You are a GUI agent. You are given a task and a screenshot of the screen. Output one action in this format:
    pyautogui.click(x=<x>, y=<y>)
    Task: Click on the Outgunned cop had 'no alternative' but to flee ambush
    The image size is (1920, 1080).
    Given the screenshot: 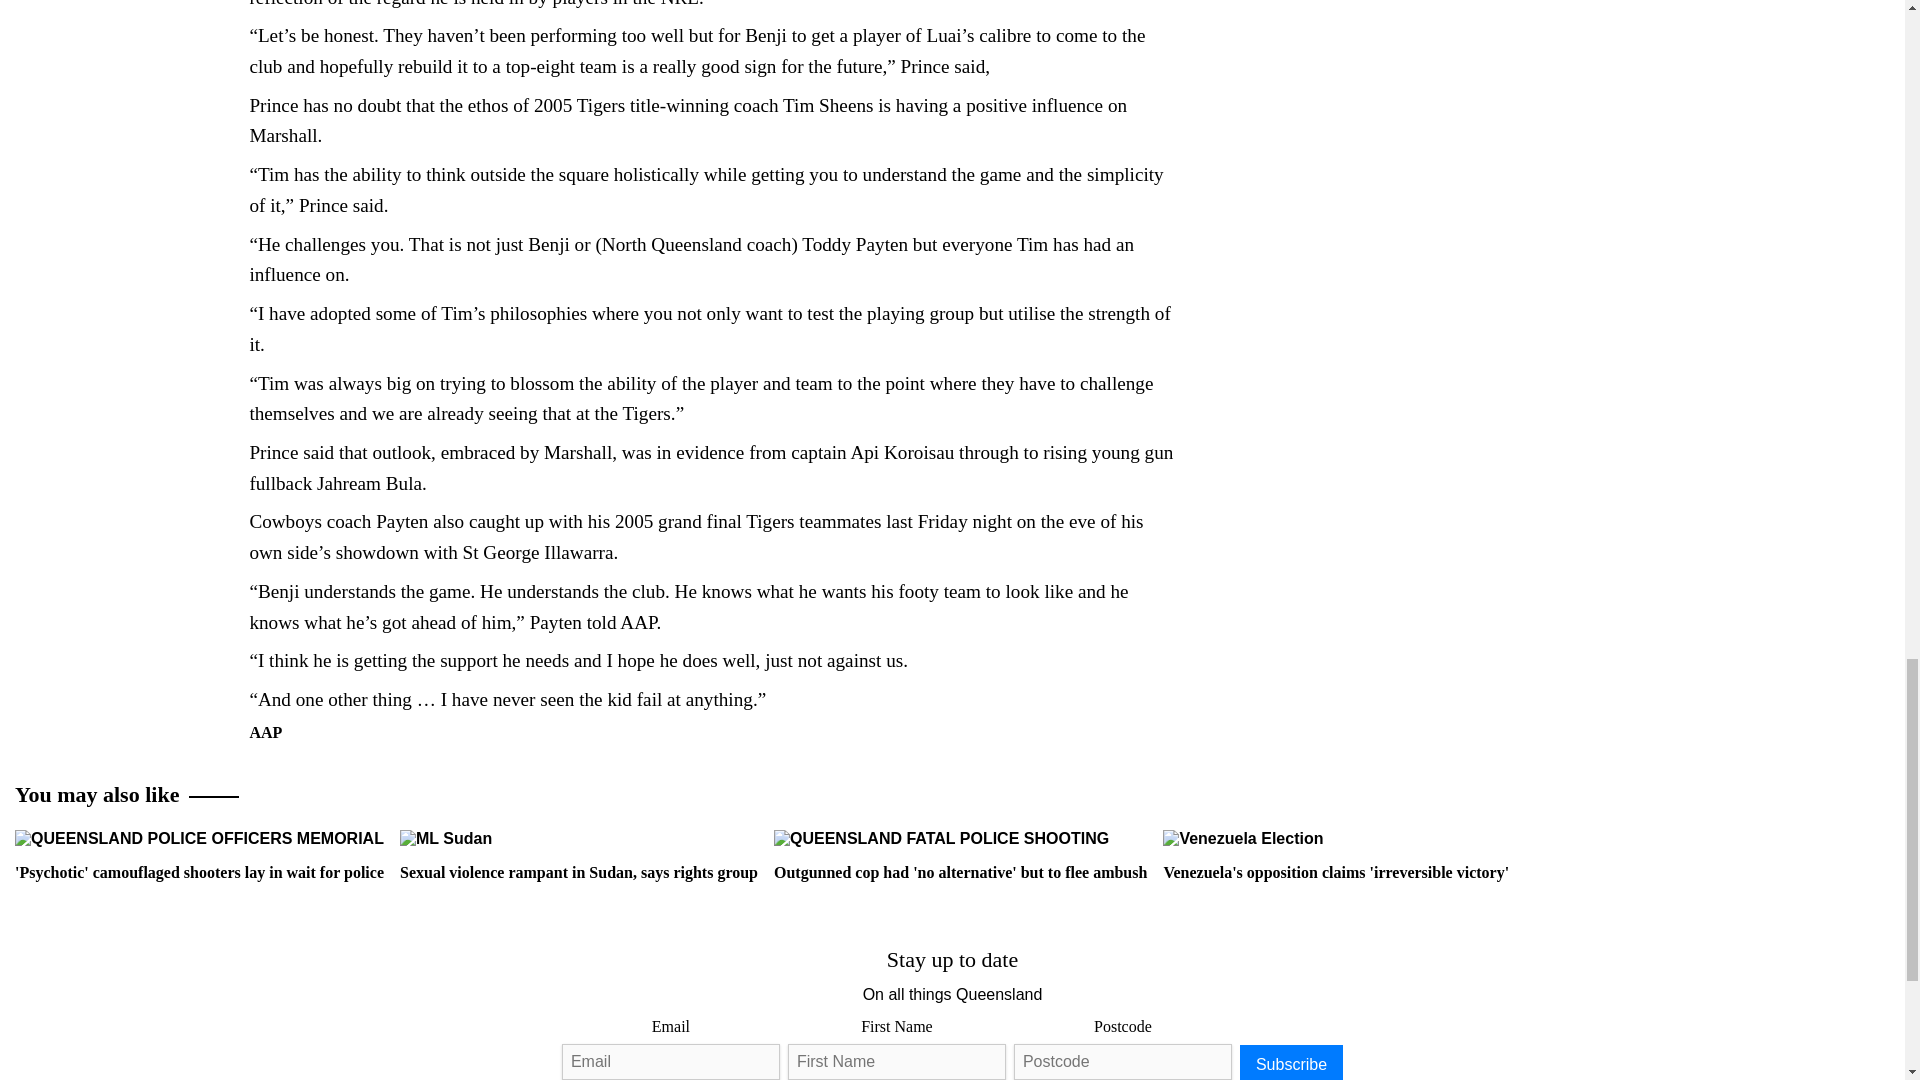 What is the action you would take?
    pyautogui.click(x=960, y=855)
    